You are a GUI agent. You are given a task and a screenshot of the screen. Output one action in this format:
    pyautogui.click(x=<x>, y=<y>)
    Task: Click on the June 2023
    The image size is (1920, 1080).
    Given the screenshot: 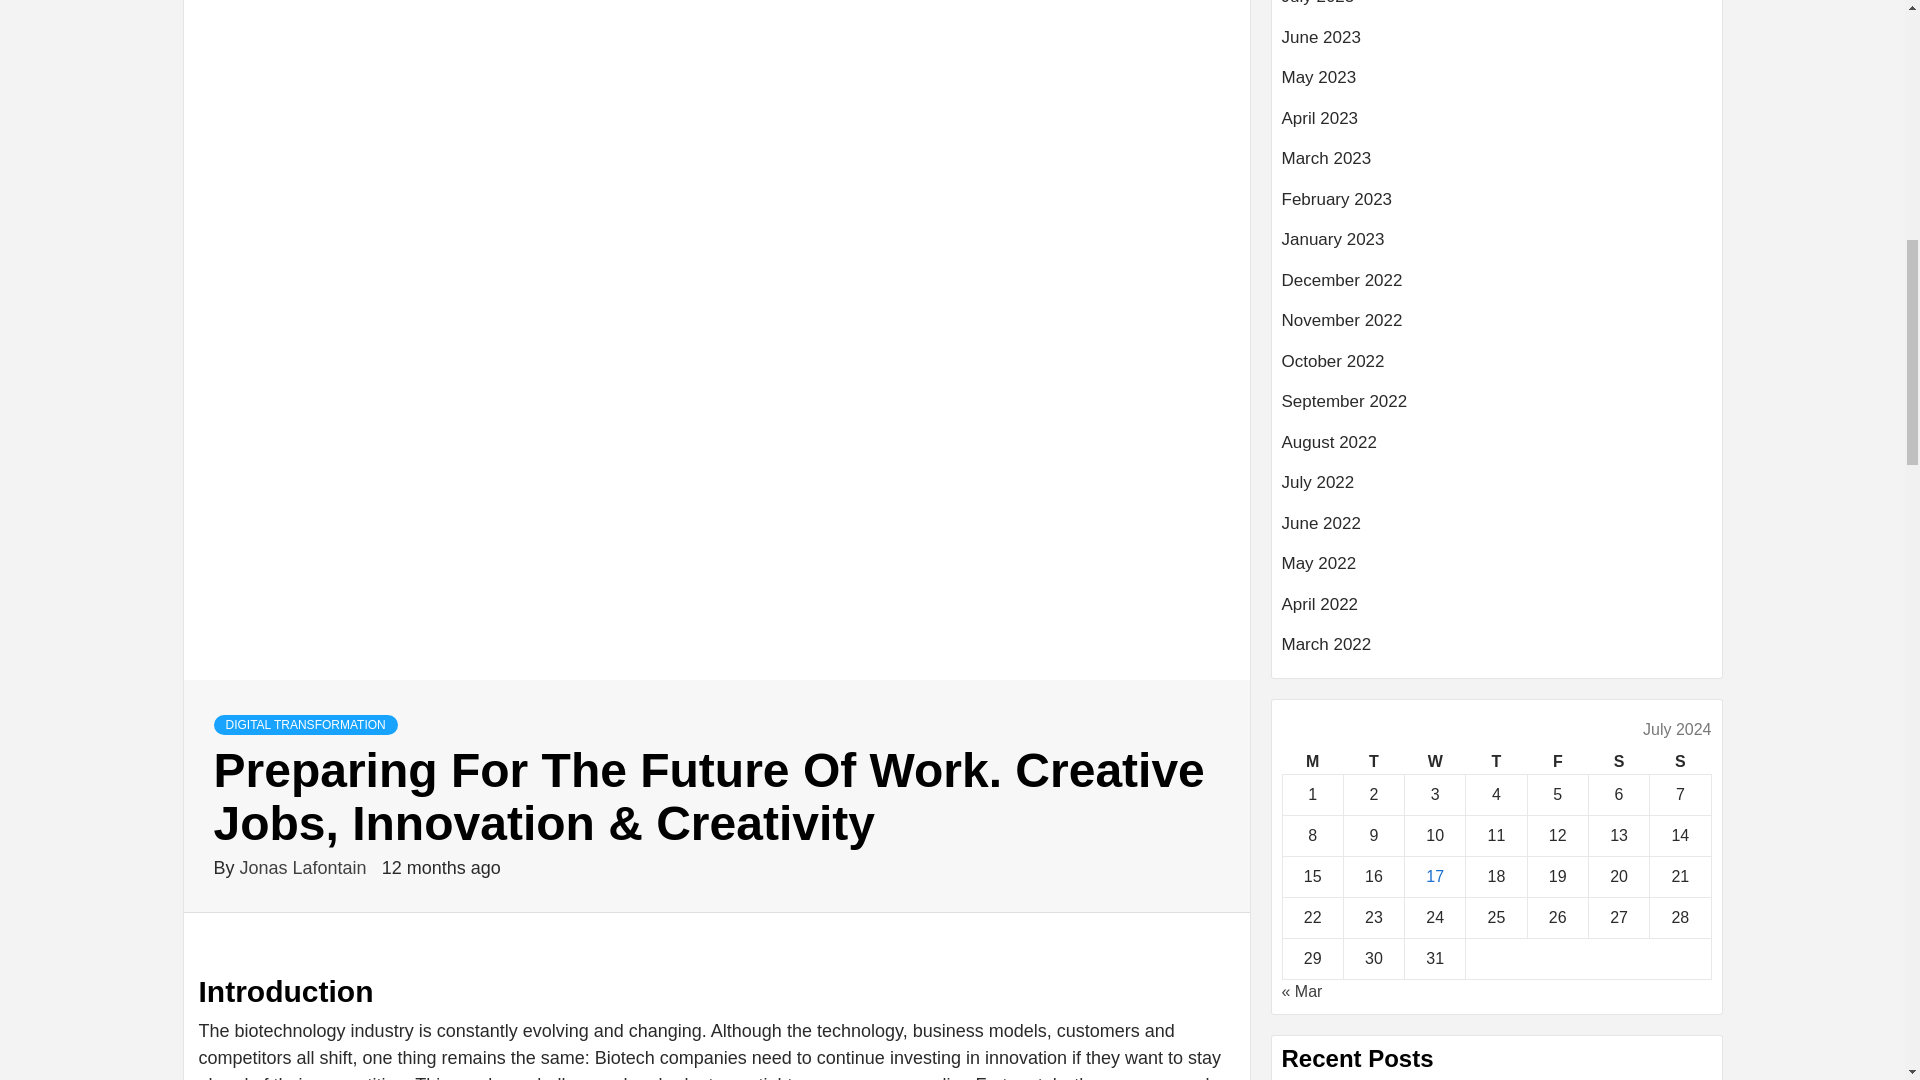 What is the action you would take?
    pyautogui.click(x=1497, y=44)
    